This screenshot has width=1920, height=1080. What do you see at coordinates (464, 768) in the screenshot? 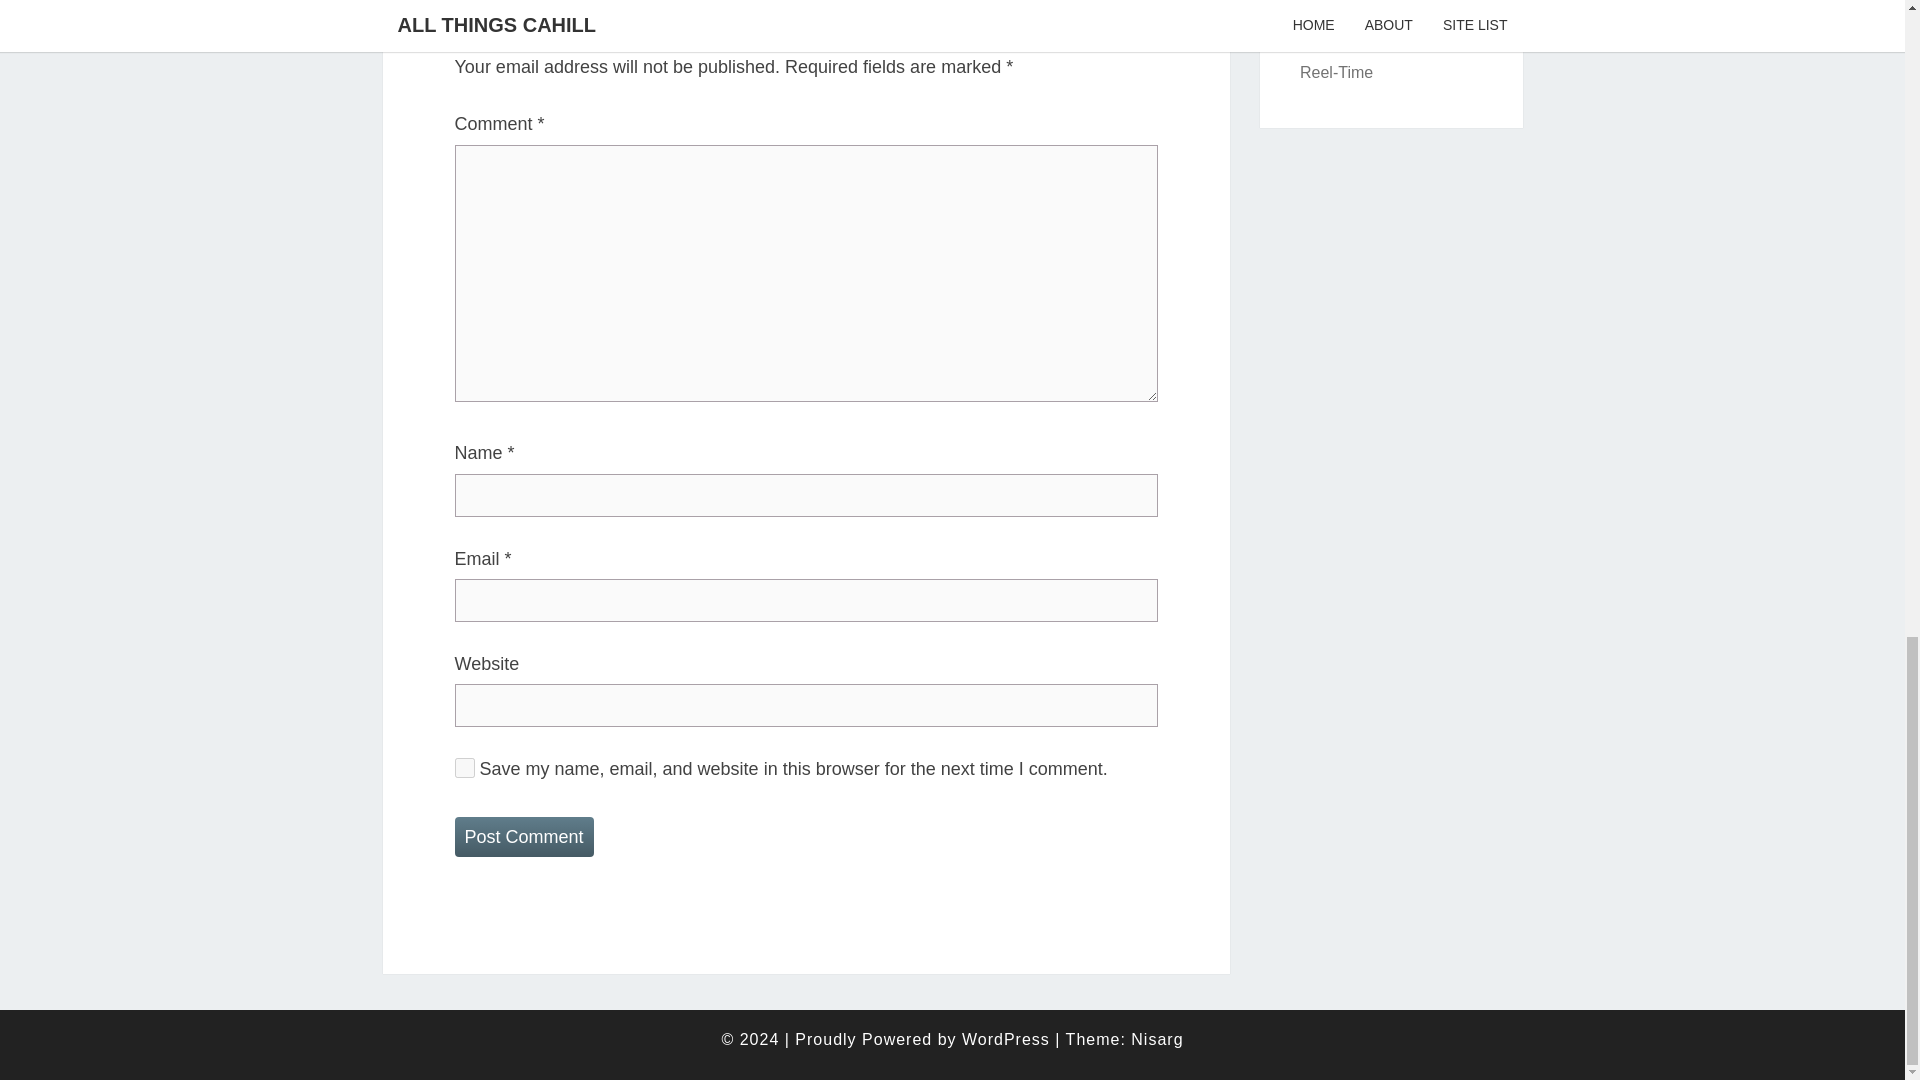
I see `yes` at bounding box center [464, 768].